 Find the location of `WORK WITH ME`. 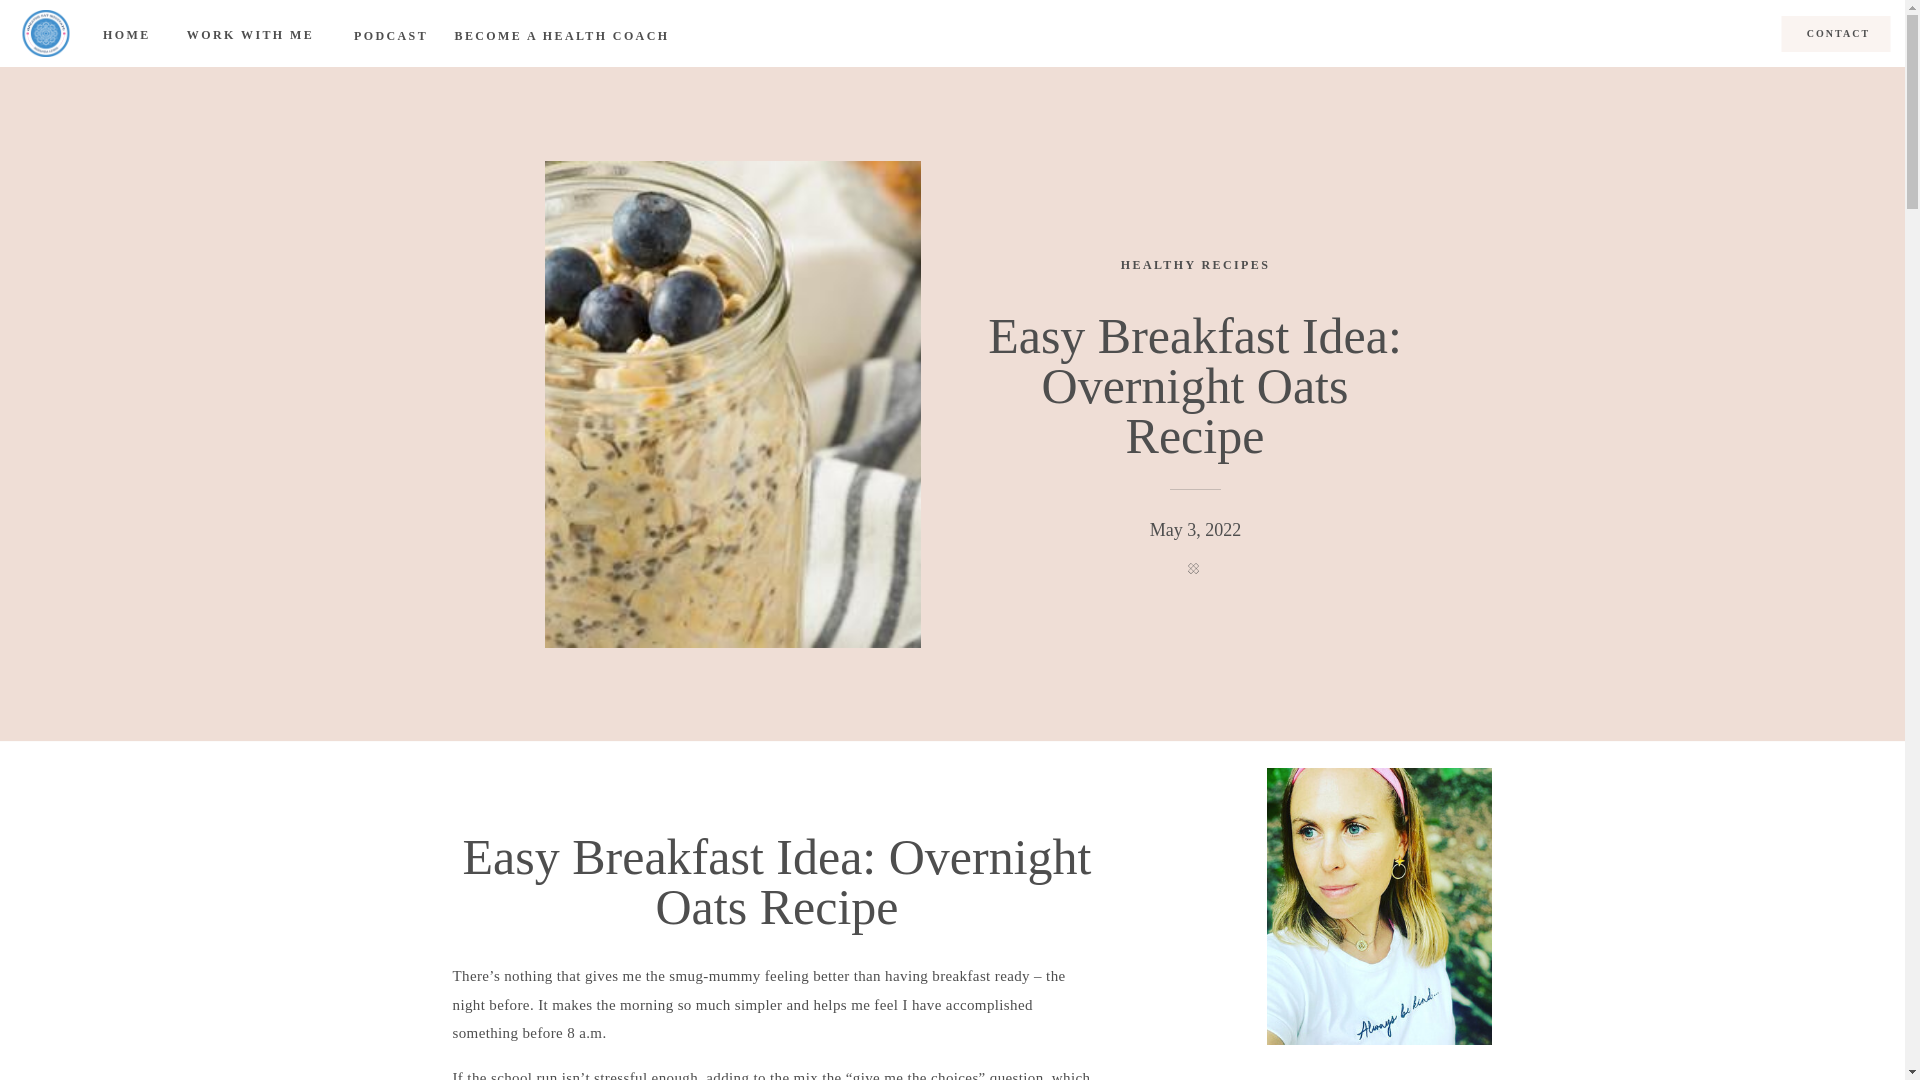

WORK WITH ME is located at coordinates (250, 34).